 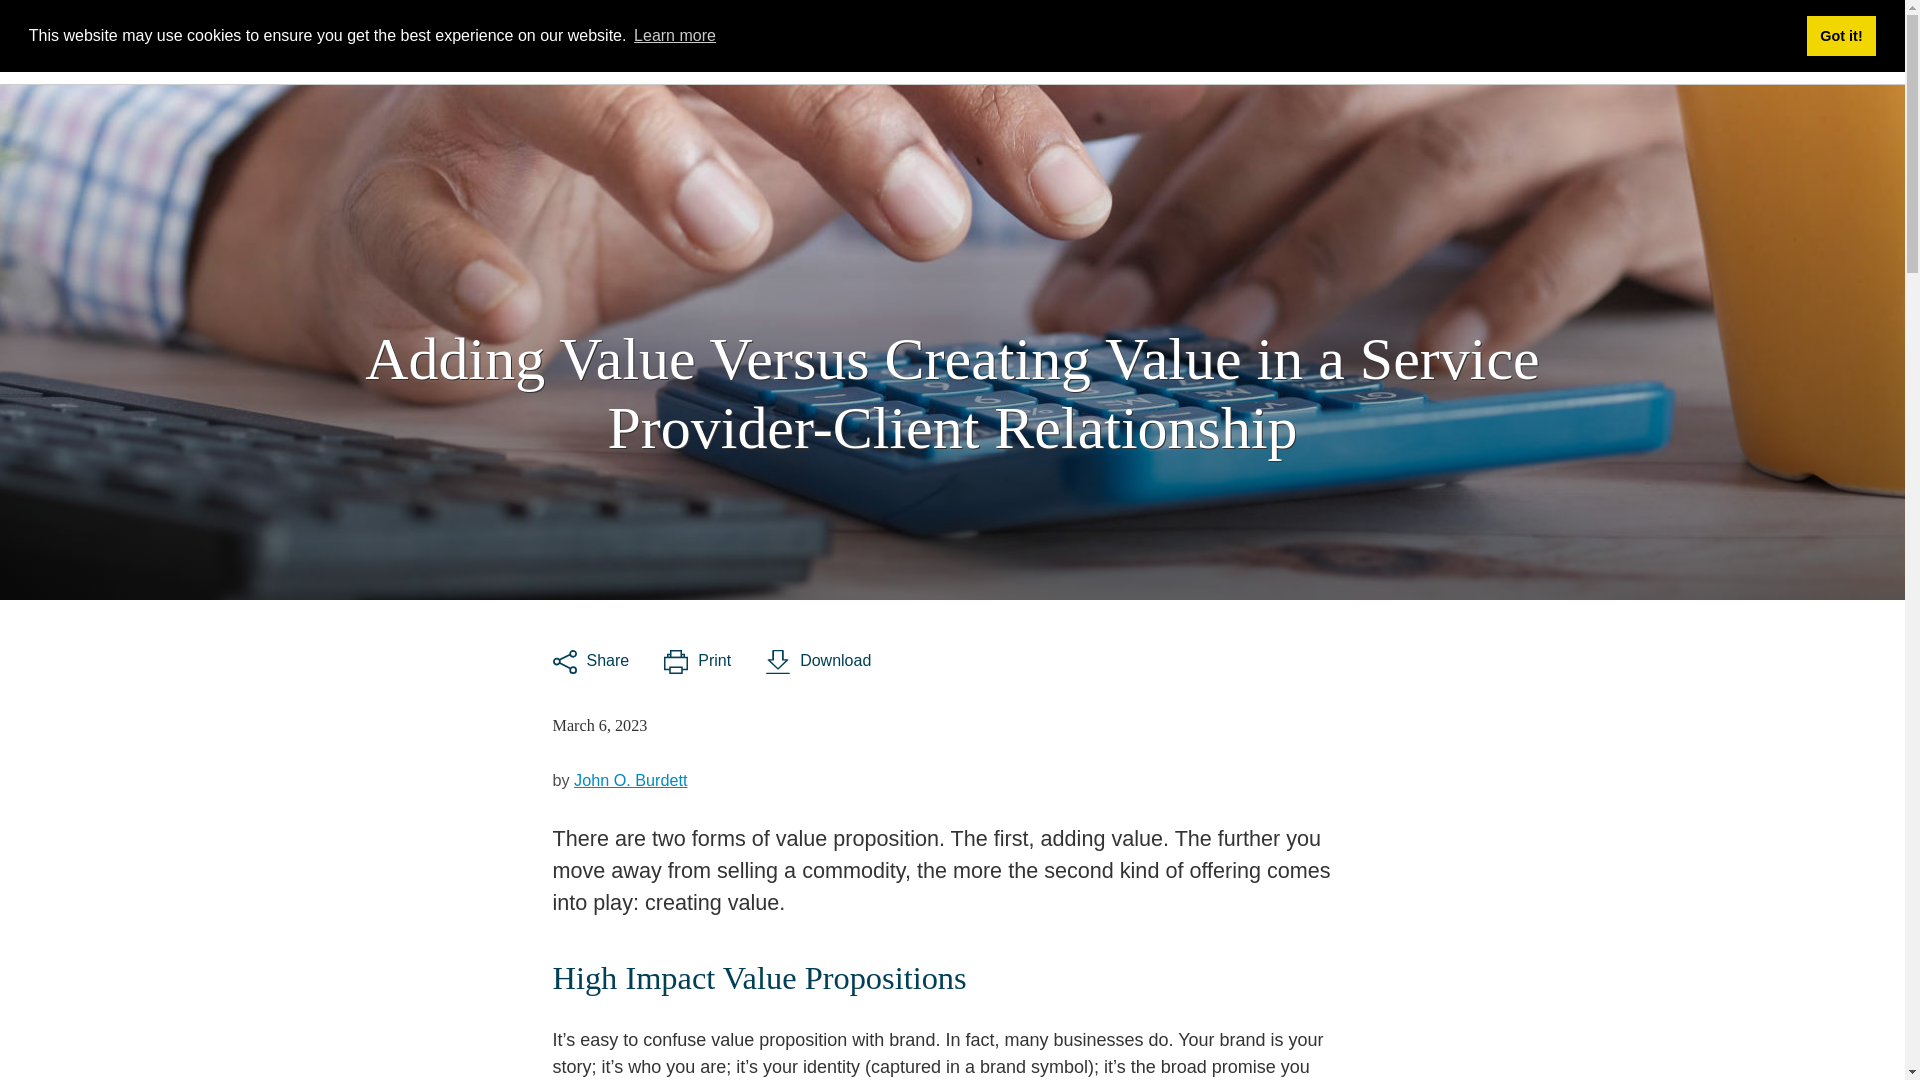 What do you see at coordinates (454, 36) in the screenshot?
I see `Leadership Insights` at bounding box center [454, 36].